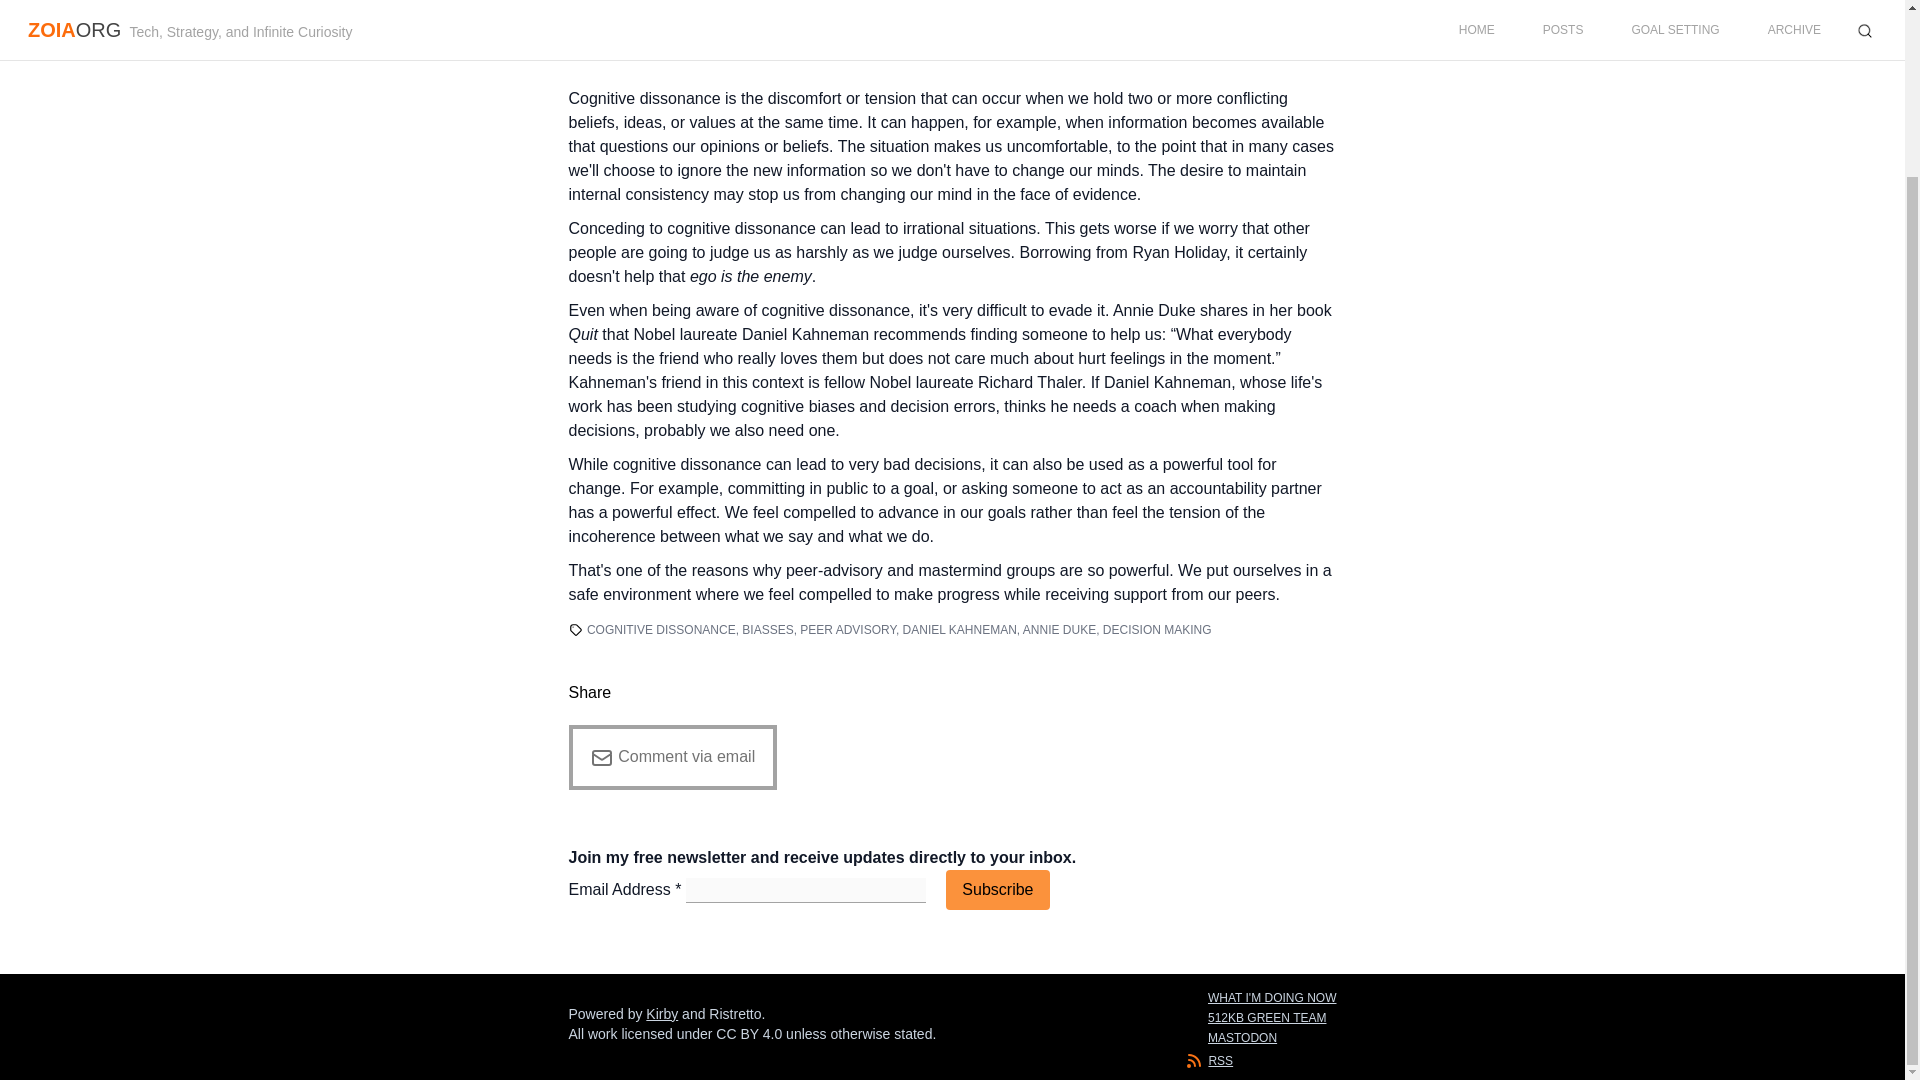  What do you see at coordinates (997, 890) in the screenshot?
I see `Subscribe` at bounding box center [997, 890].